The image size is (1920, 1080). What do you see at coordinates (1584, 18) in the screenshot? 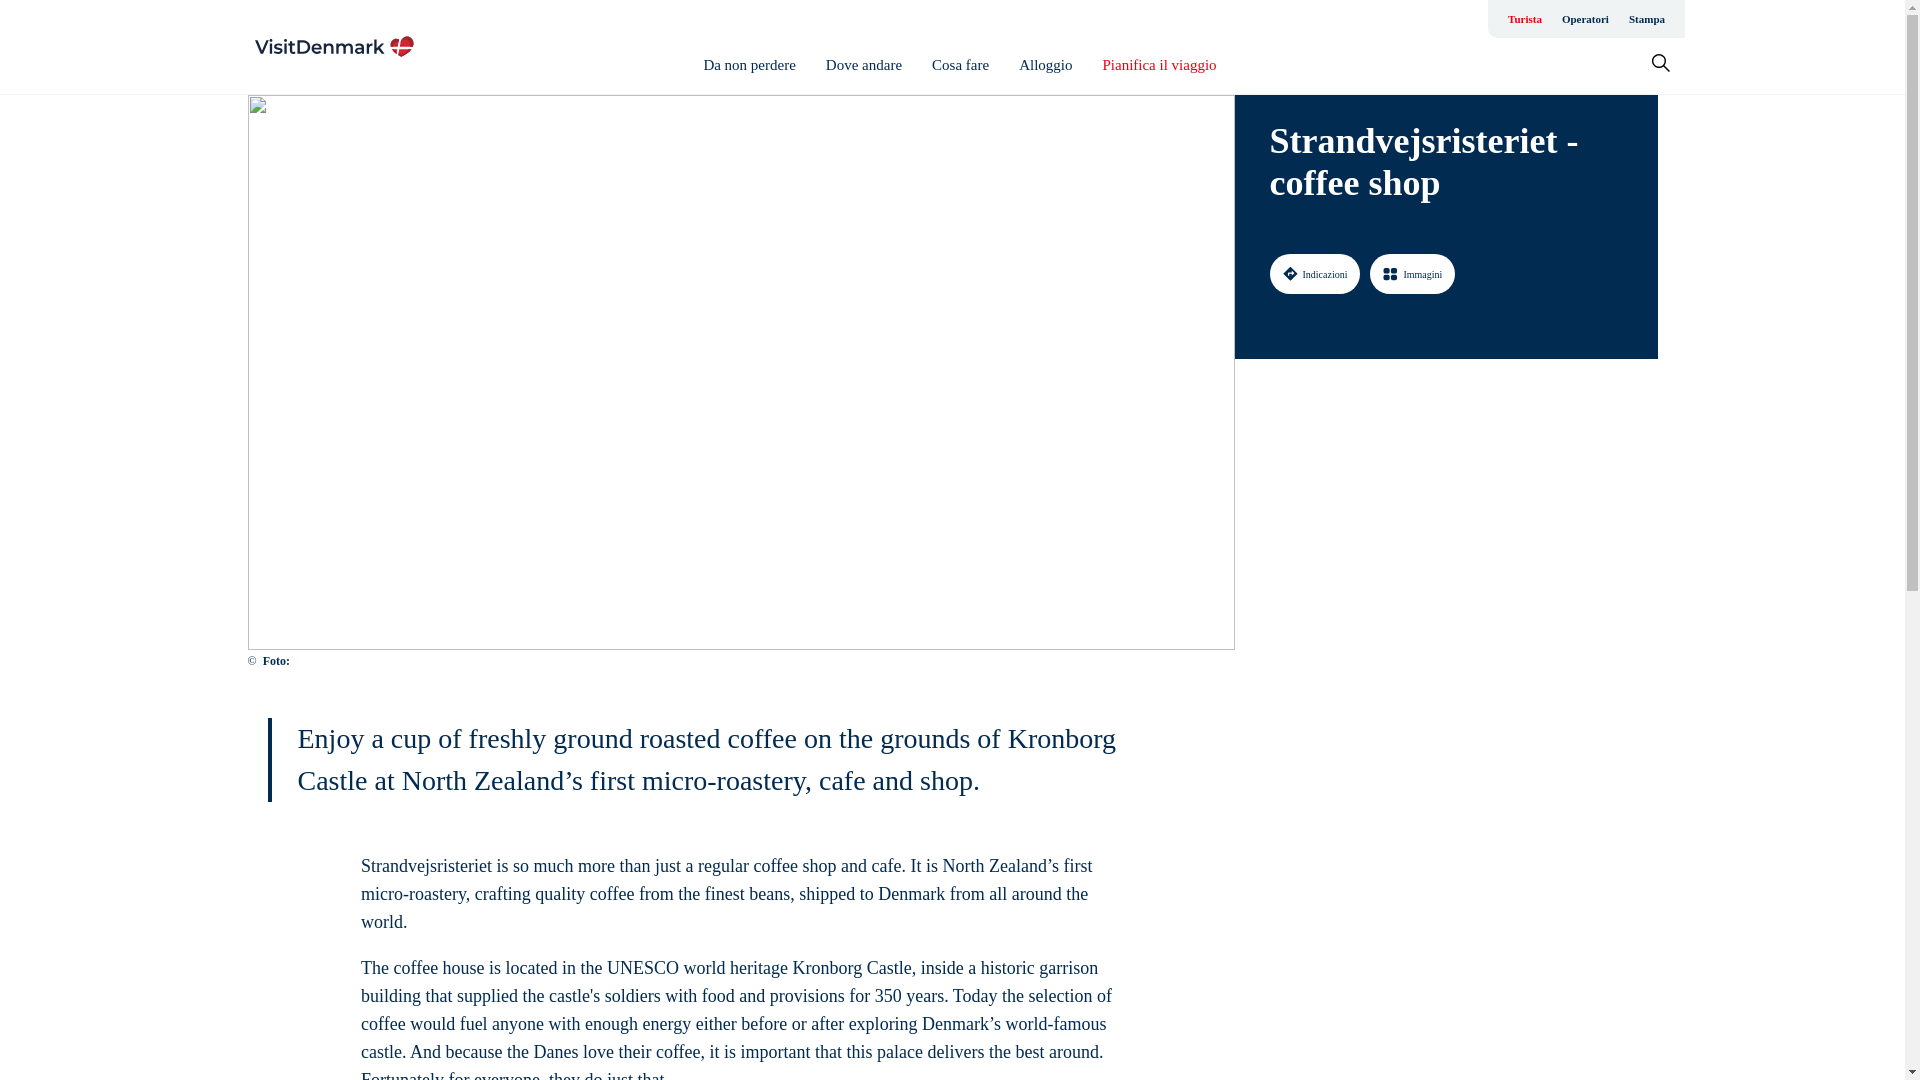
I see `Operatori` at bounding box center [1584, 18].